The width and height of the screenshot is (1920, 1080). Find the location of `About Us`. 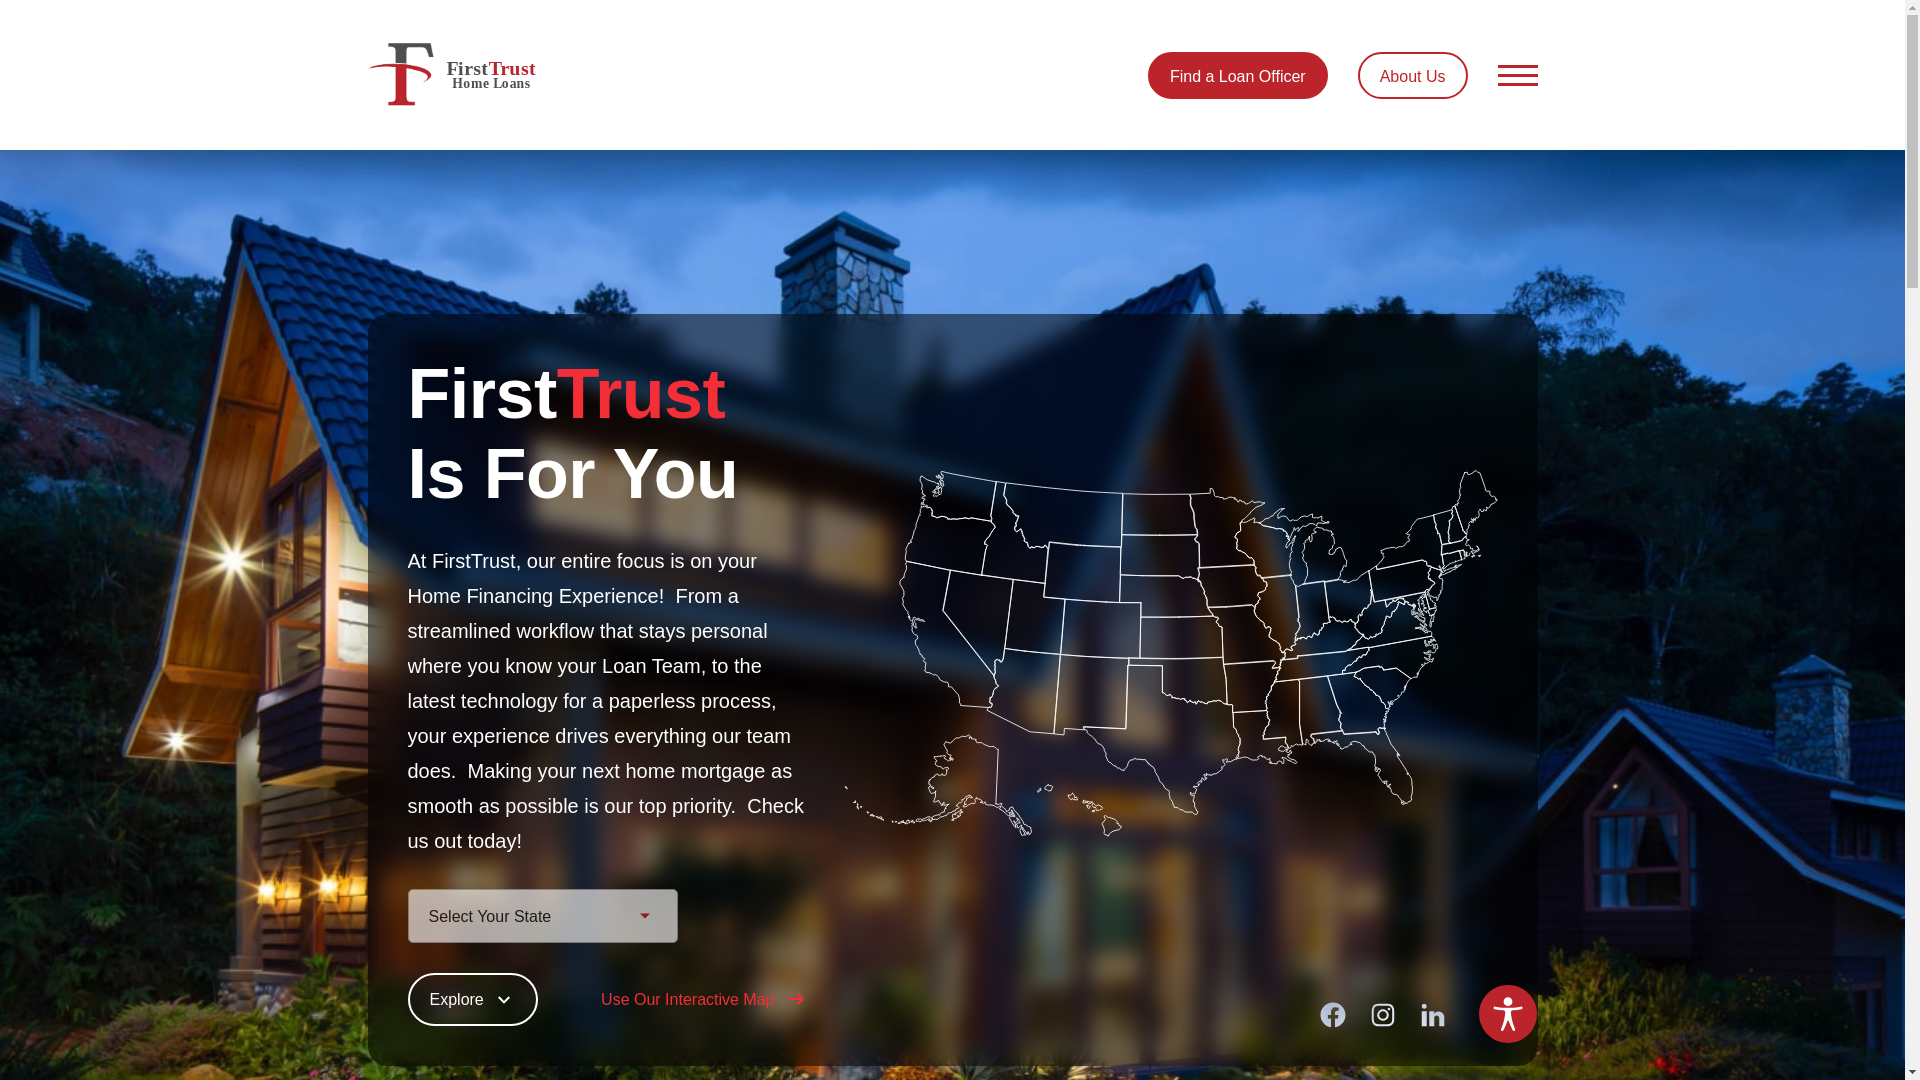

About Us is located at coordinates (1412, 75).